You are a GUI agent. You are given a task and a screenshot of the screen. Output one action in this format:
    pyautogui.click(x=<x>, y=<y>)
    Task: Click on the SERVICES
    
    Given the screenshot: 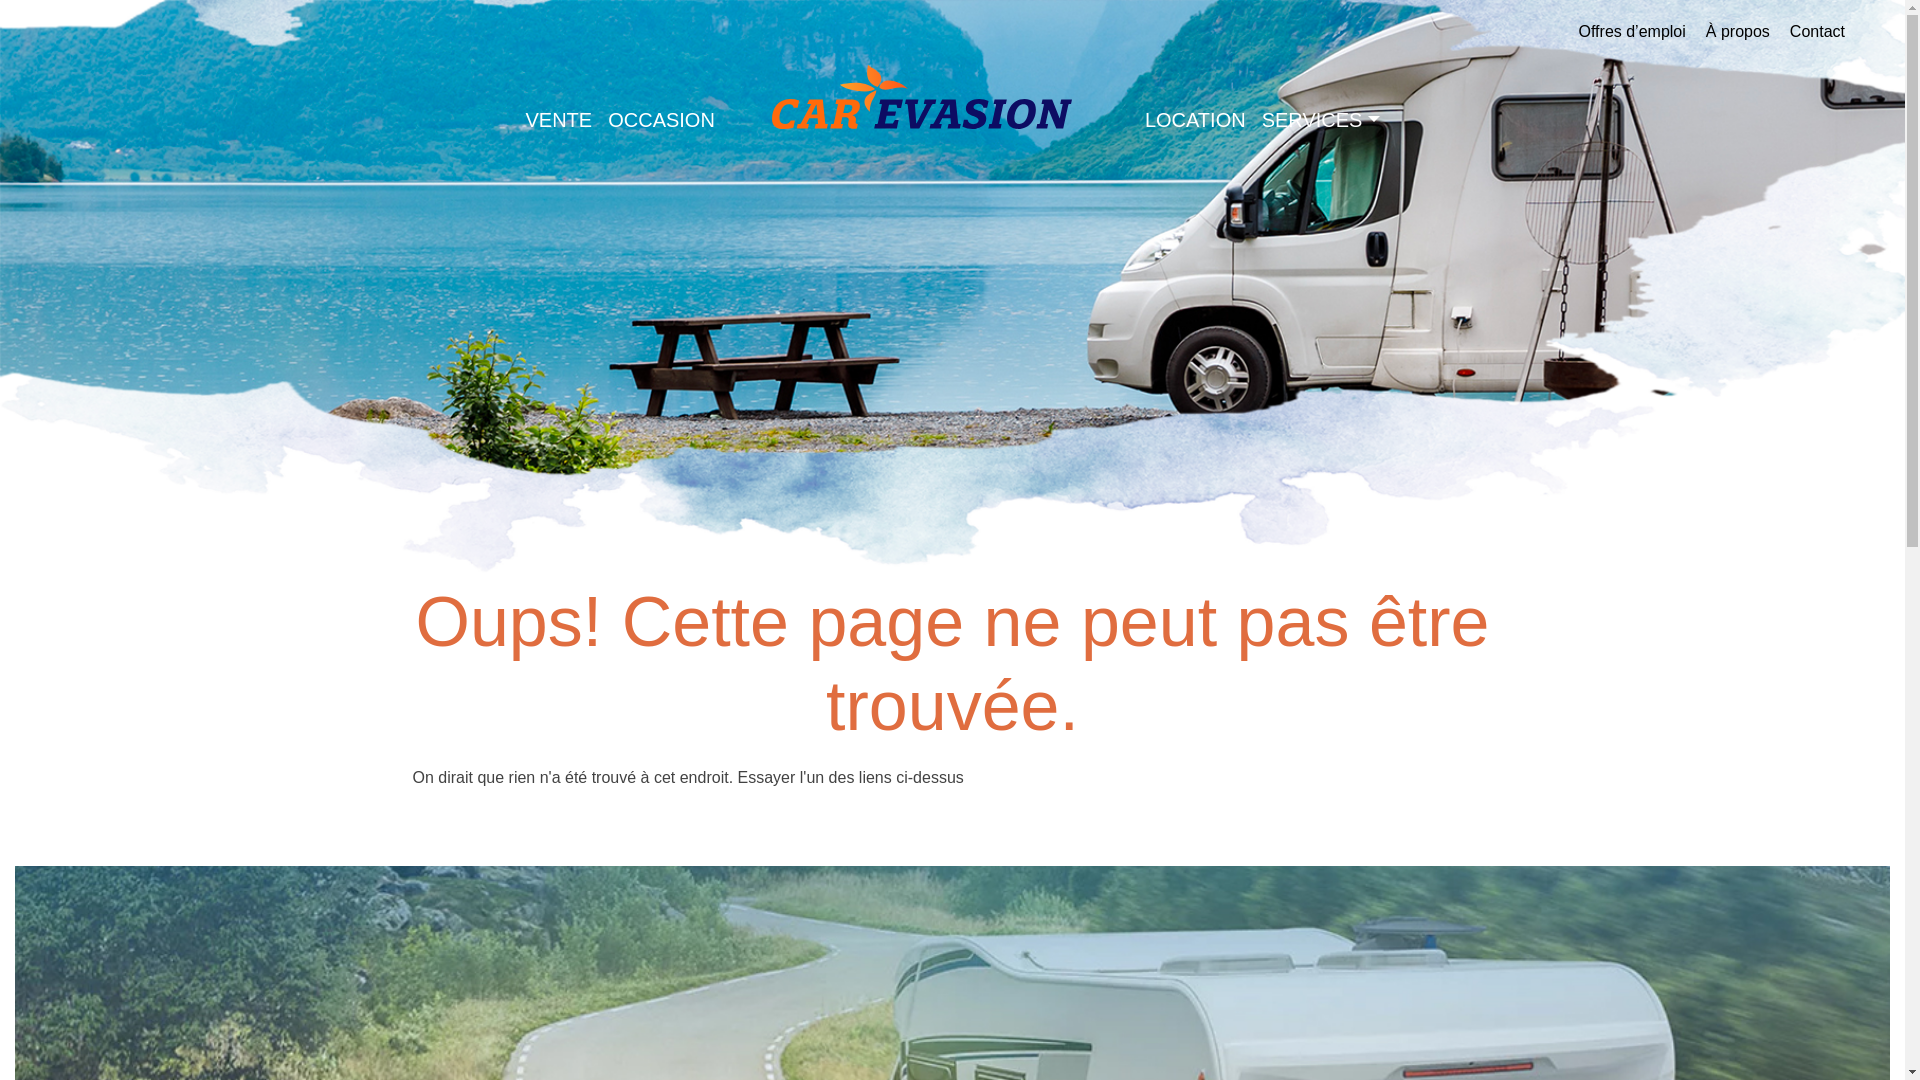 What is the action you would take?
    pyautogui.click(x=1321, y=120)
    